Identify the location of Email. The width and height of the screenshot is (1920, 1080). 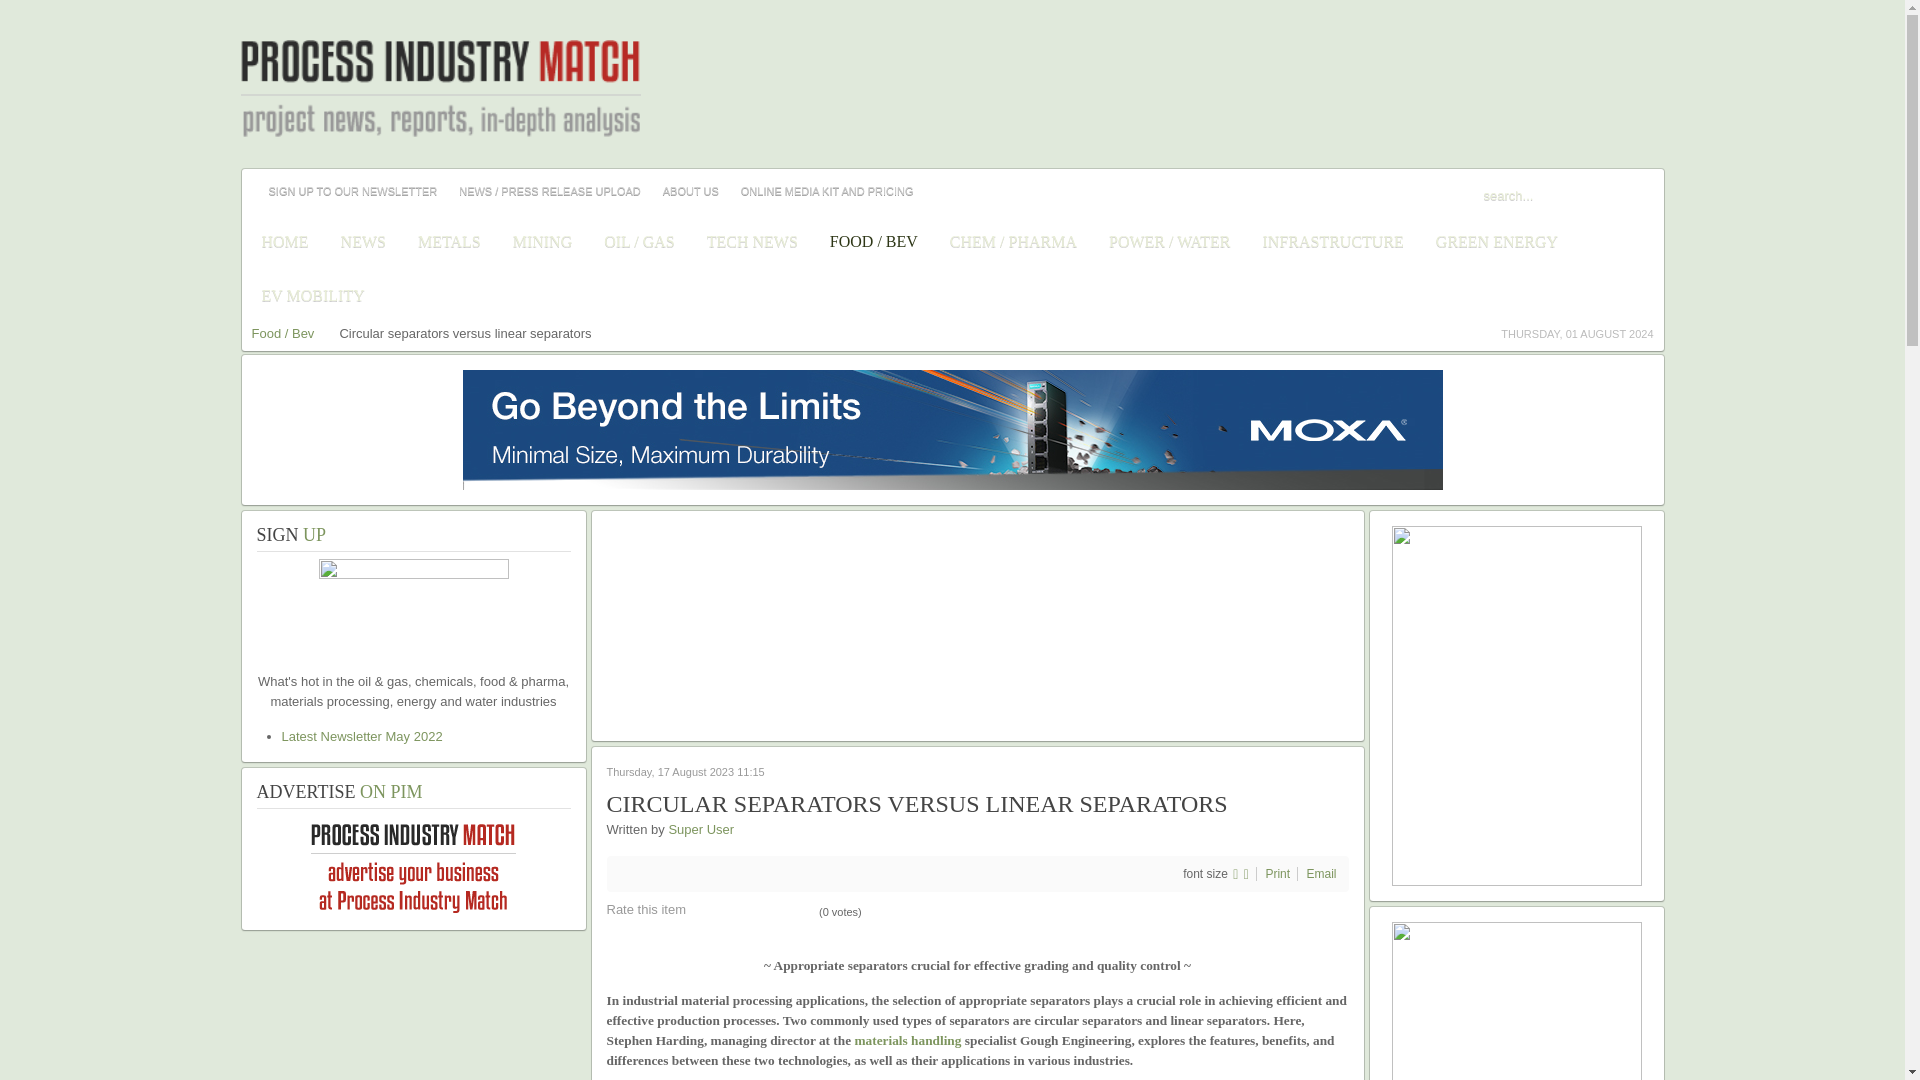
(1320, 874).